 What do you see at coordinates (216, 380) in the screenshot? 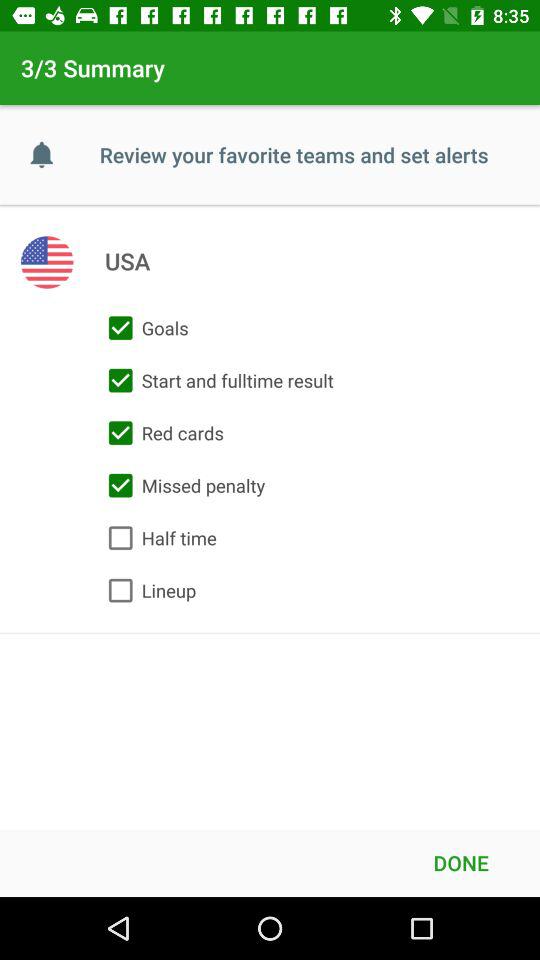
I see `turn off the start and fulltime icon` at bounding box center [216, 380].